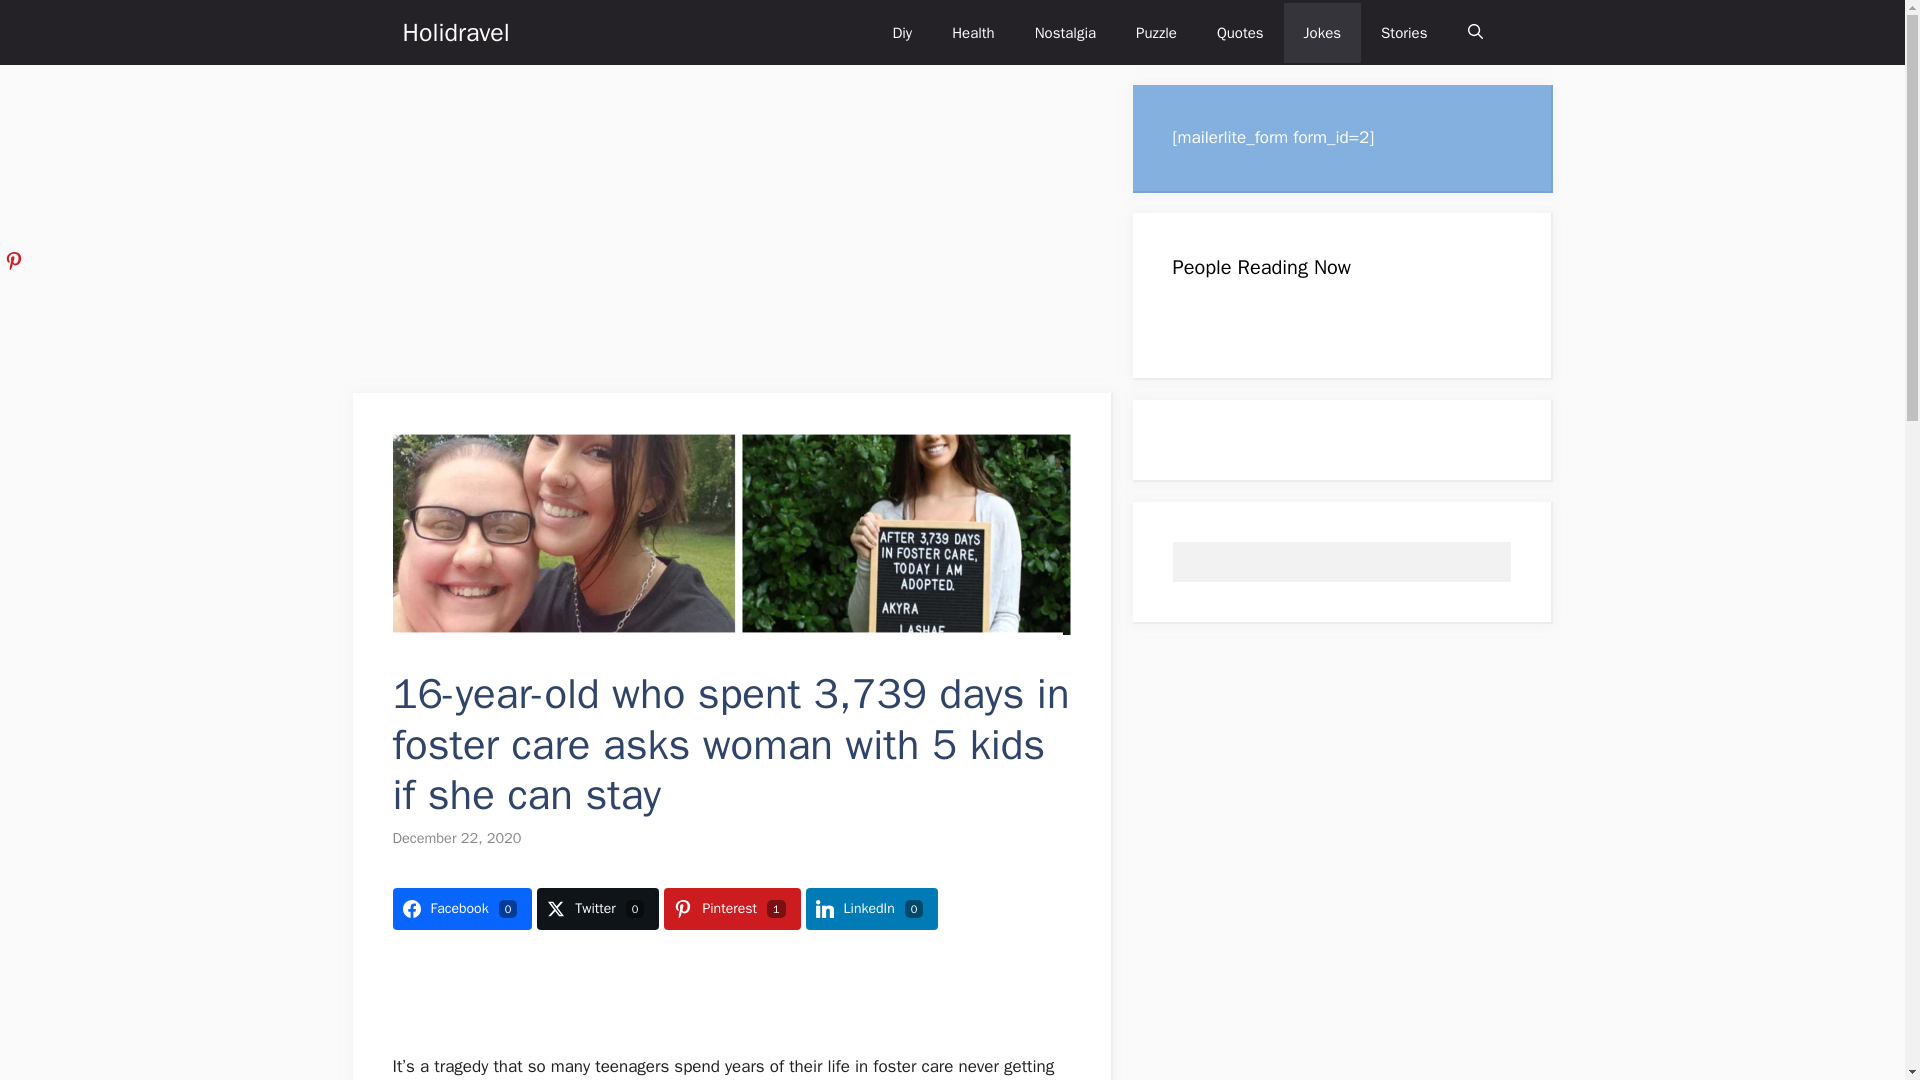 This screenshot has height=1080, width=1920. I want to click on Jokes, so click(1322, 32).